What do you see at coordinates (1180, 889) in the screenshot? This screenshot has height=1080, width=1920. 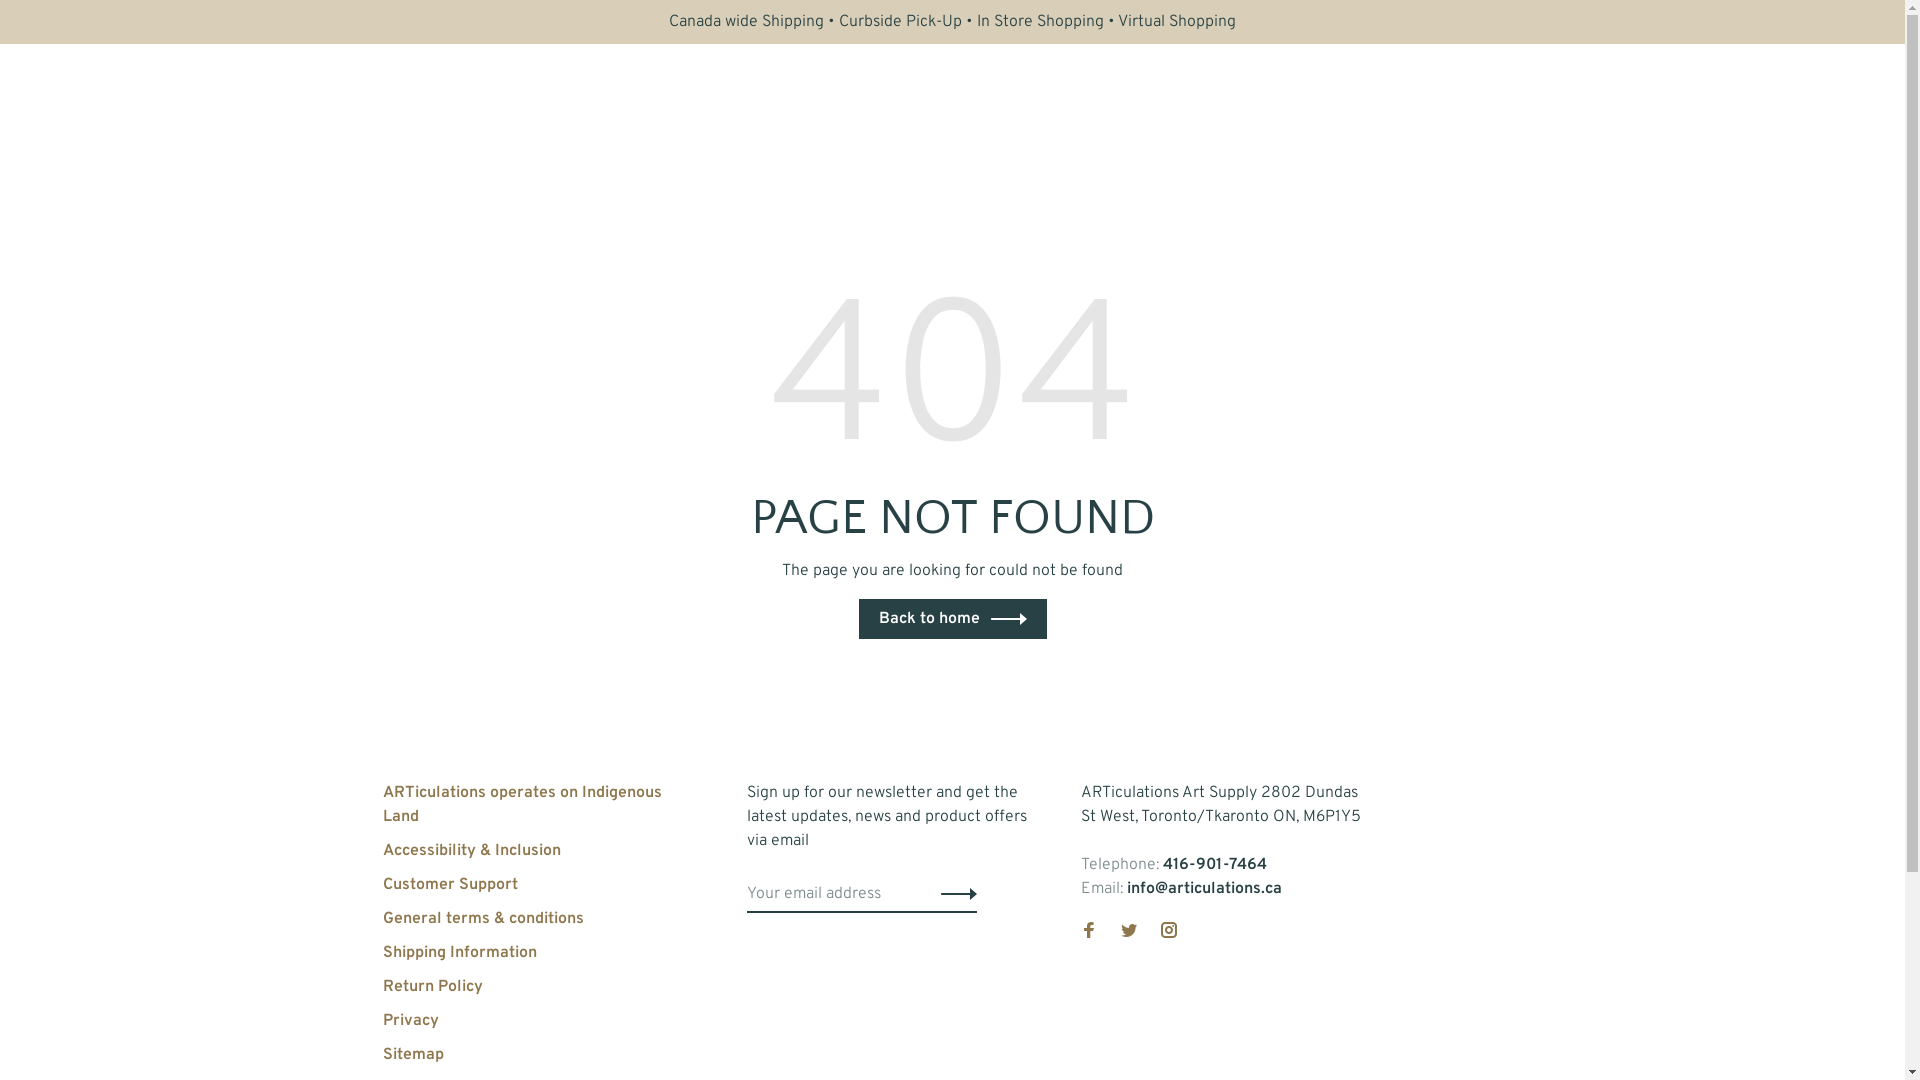 I see `Email: info@articulations.ca` at bounding box center [1180, 889].